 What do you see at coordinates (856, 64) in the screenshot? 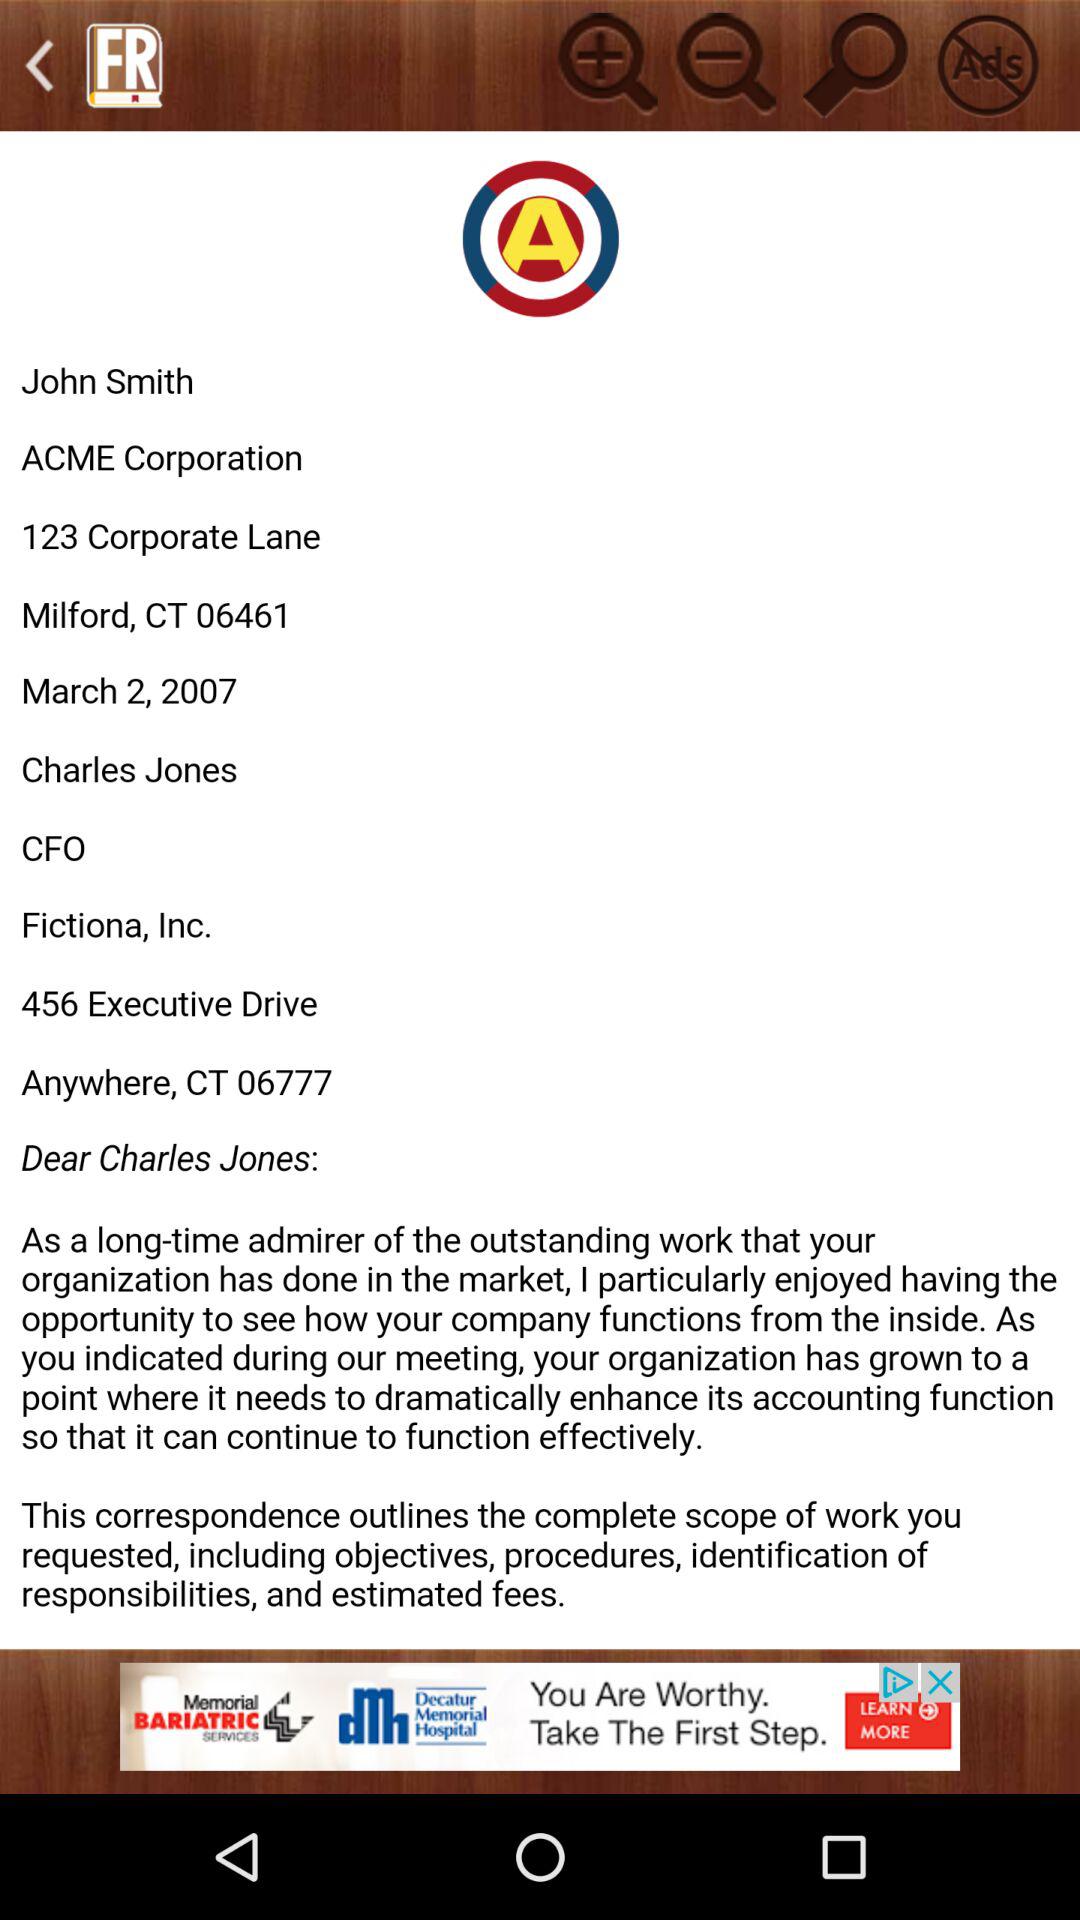
I see `for search option` at bounding box center [856, 64].